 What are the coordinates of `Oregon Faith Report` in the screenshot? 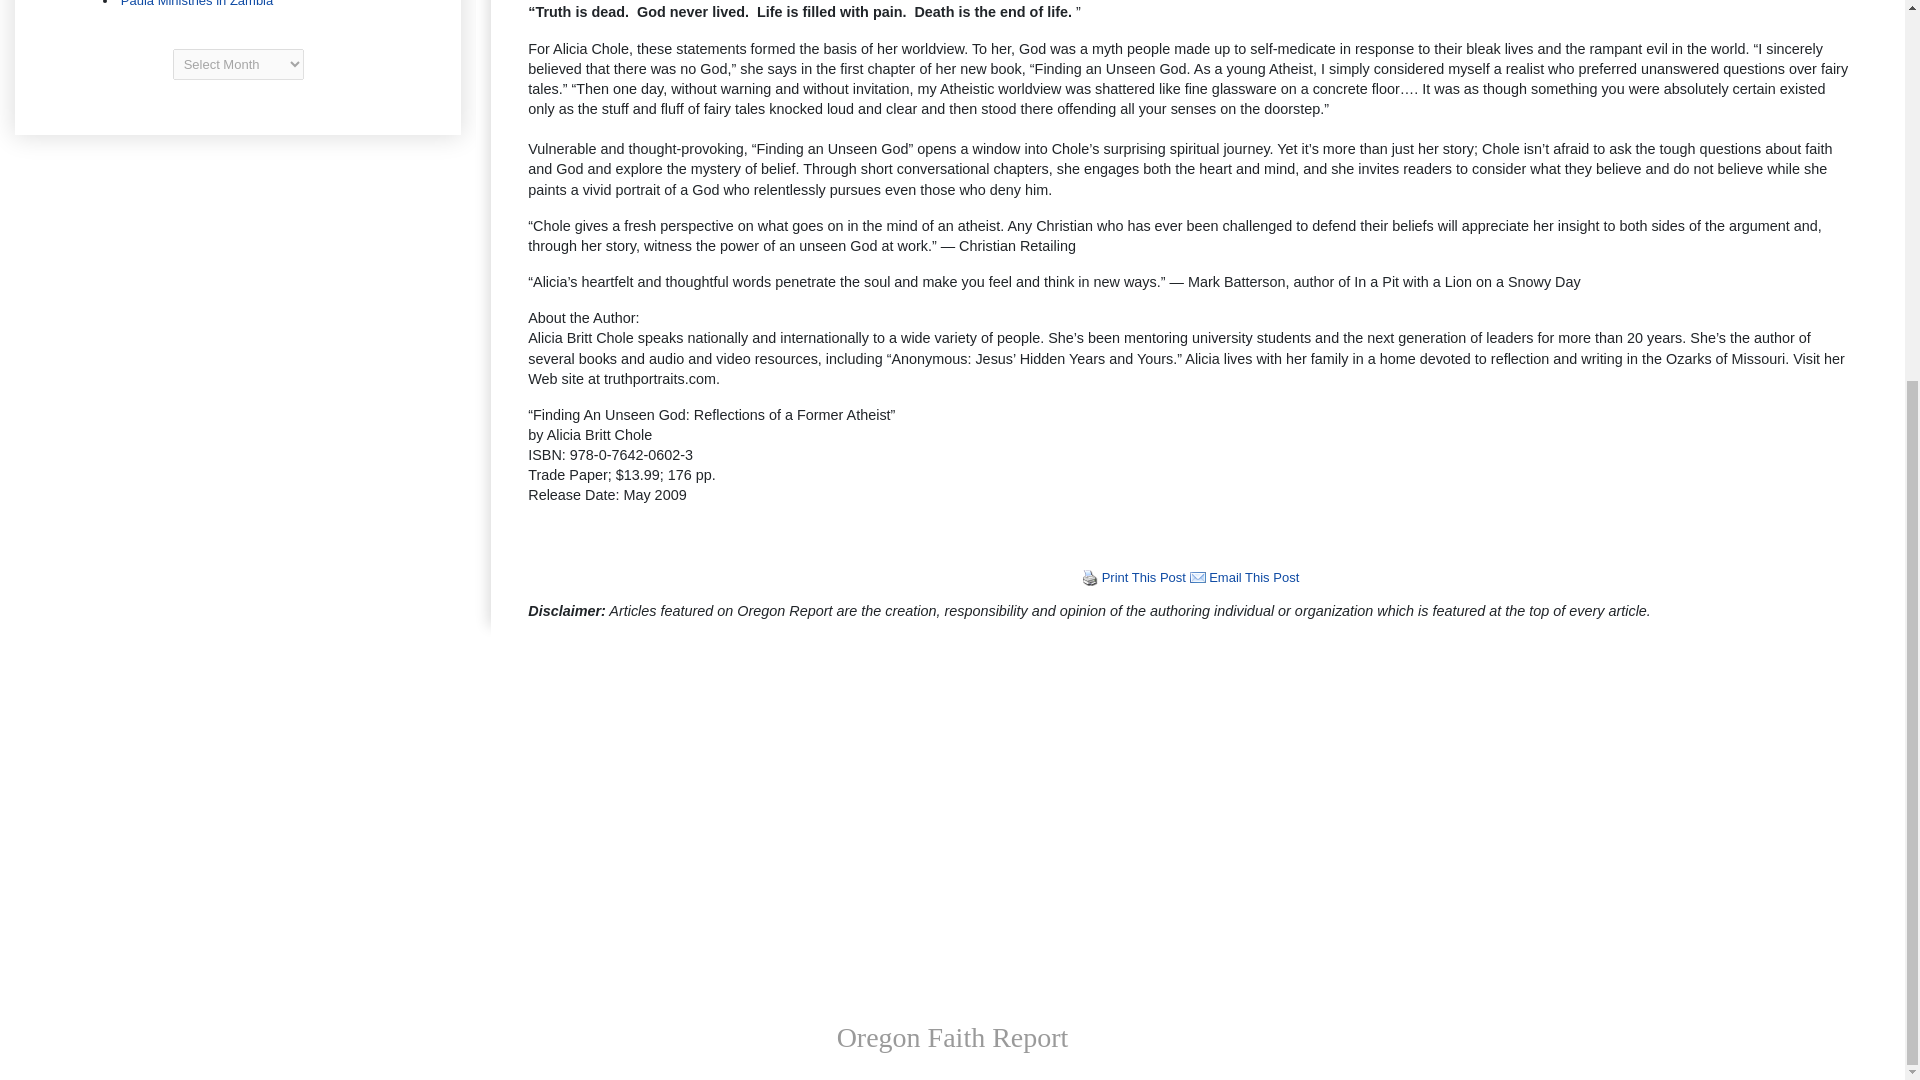 It's located at (953, 1037).